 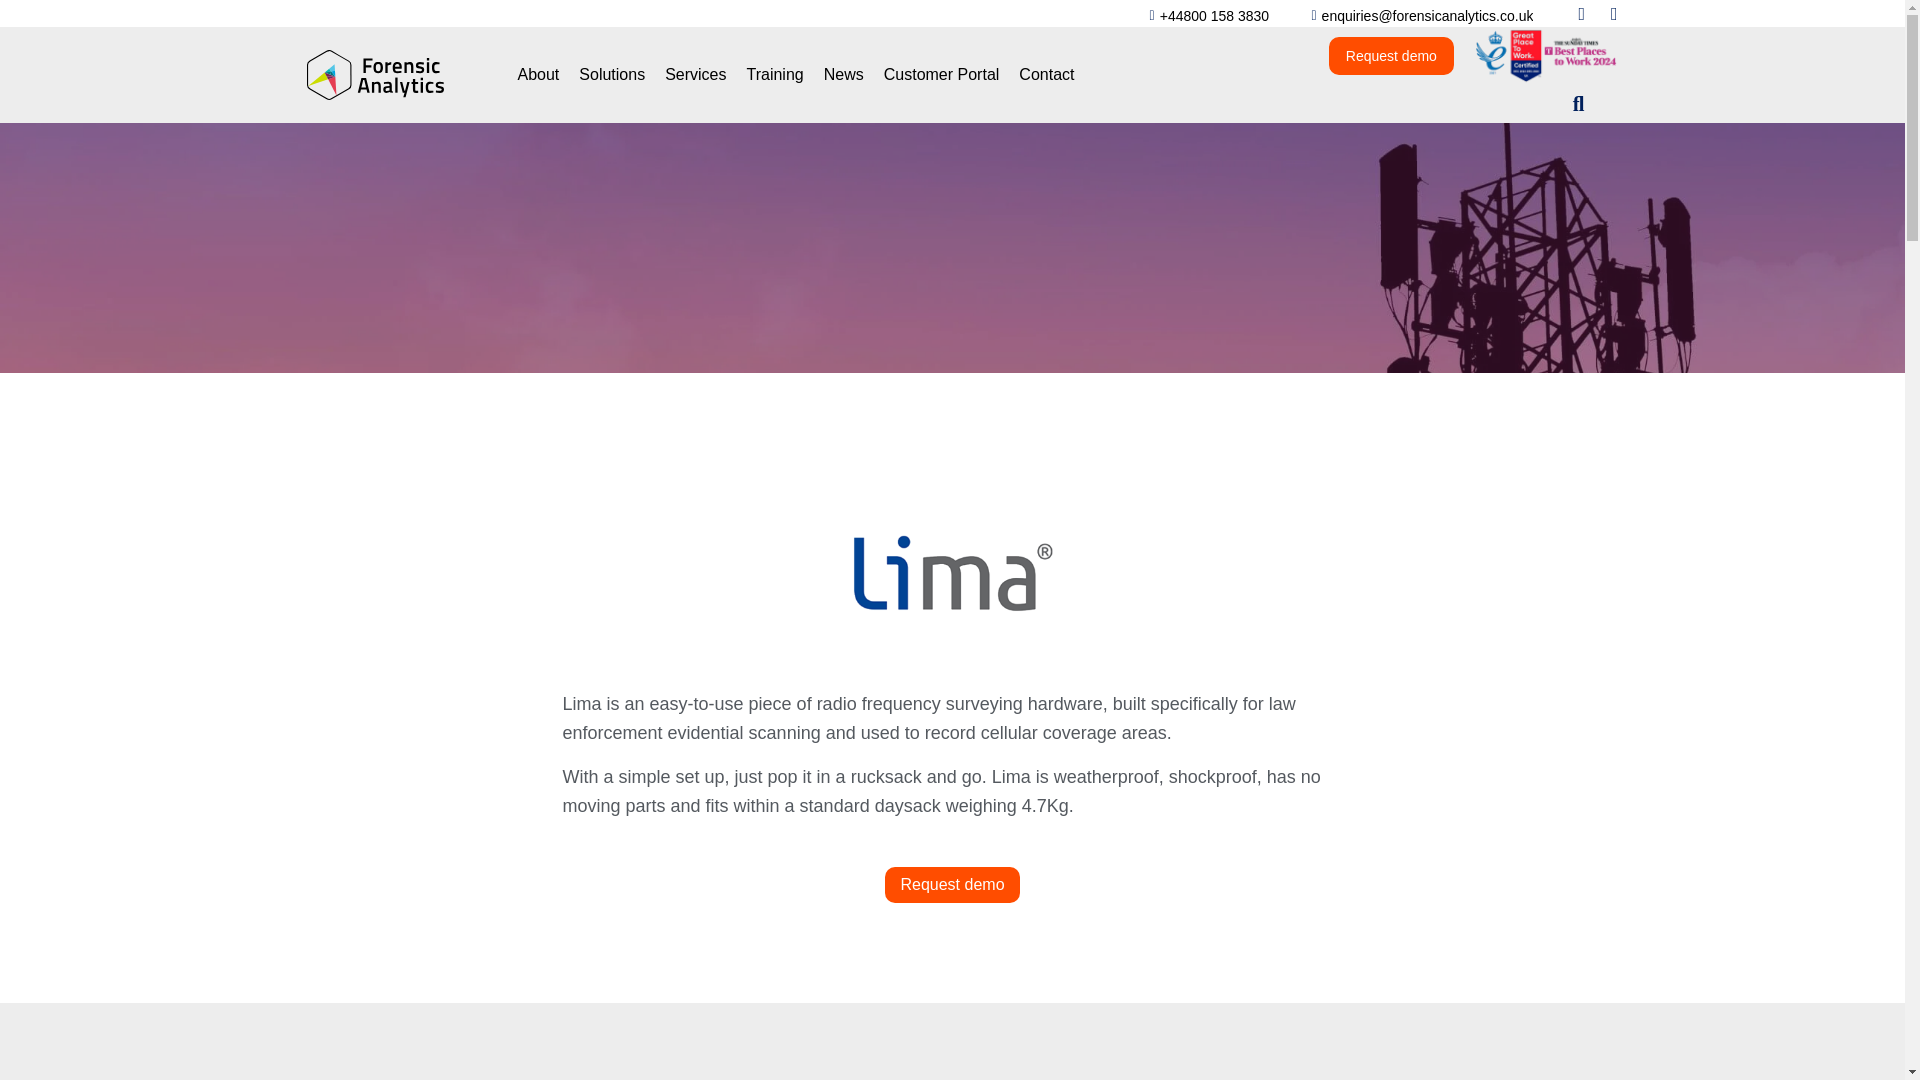 I want to click on Customer Portal, so click(x=942, y=74).